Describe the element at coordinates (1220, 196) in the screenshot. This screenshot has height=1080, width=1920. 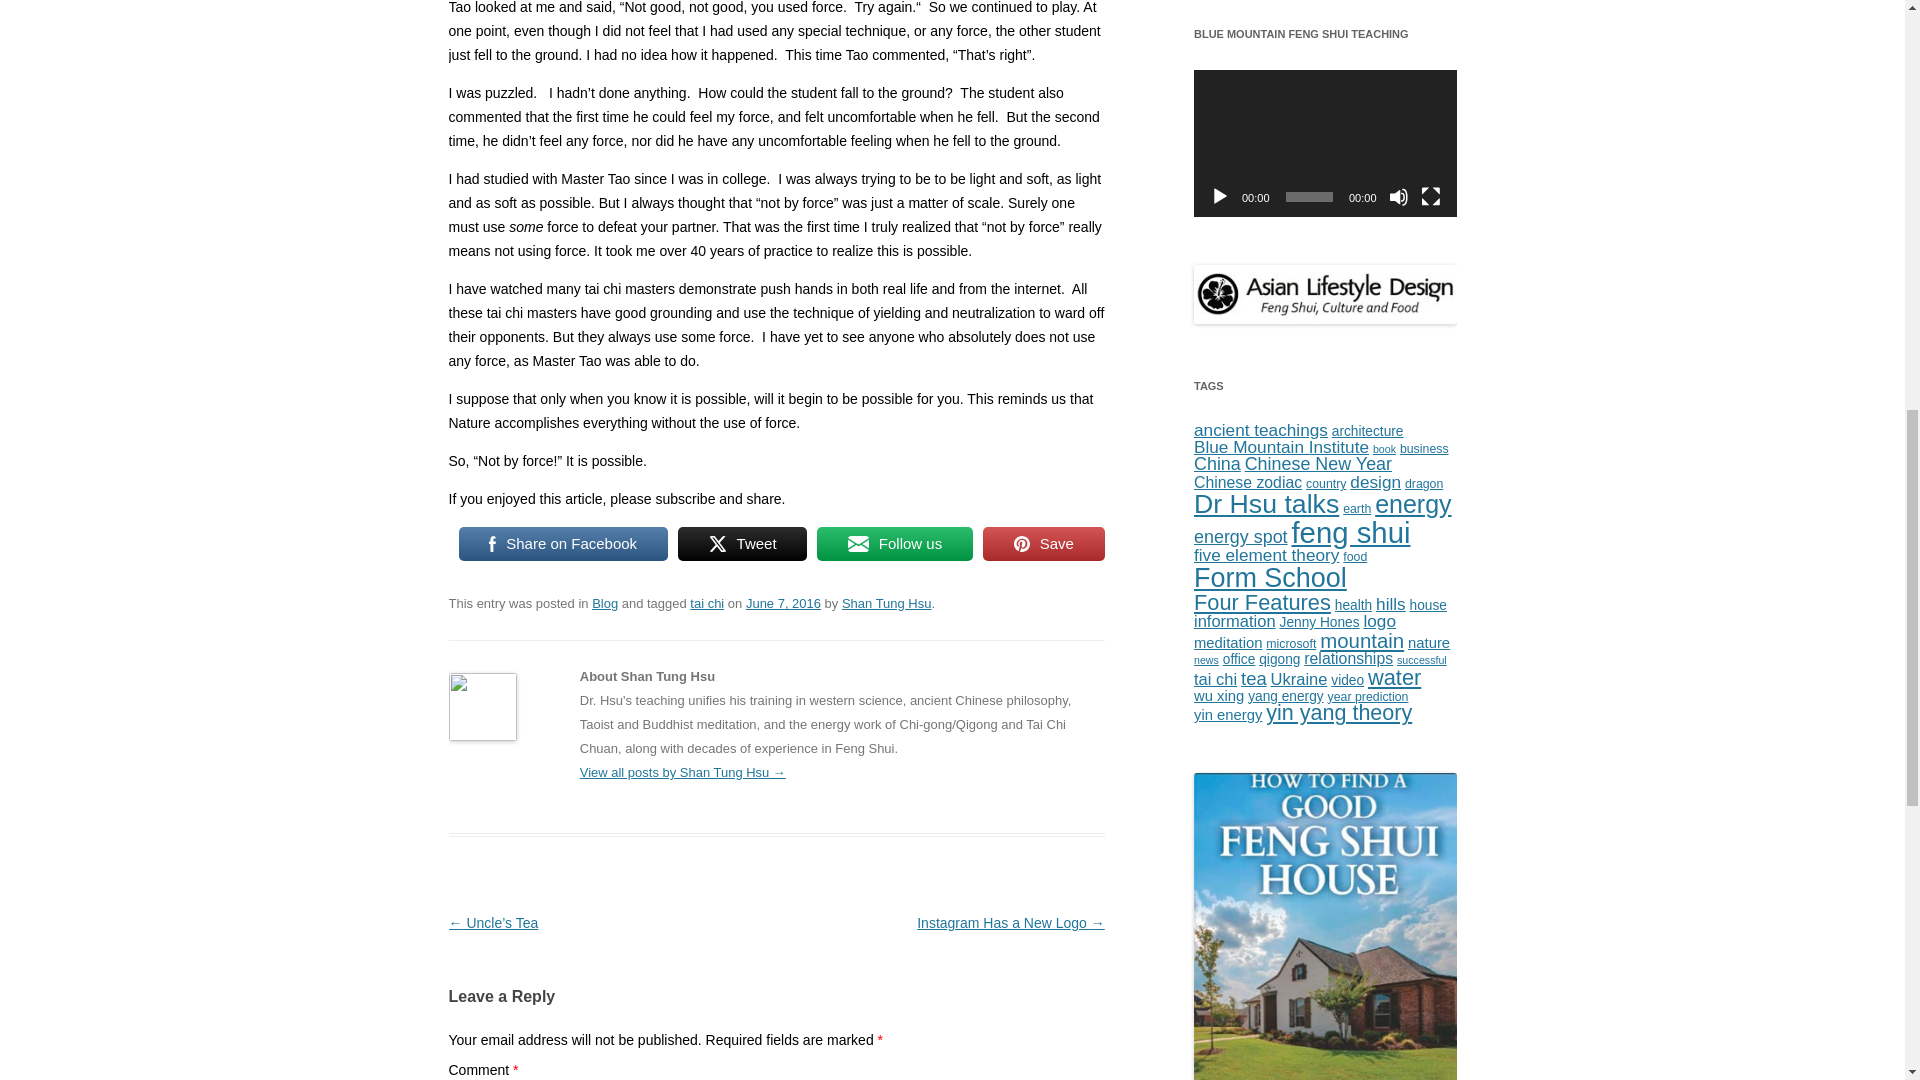
I see `Play` at that location.